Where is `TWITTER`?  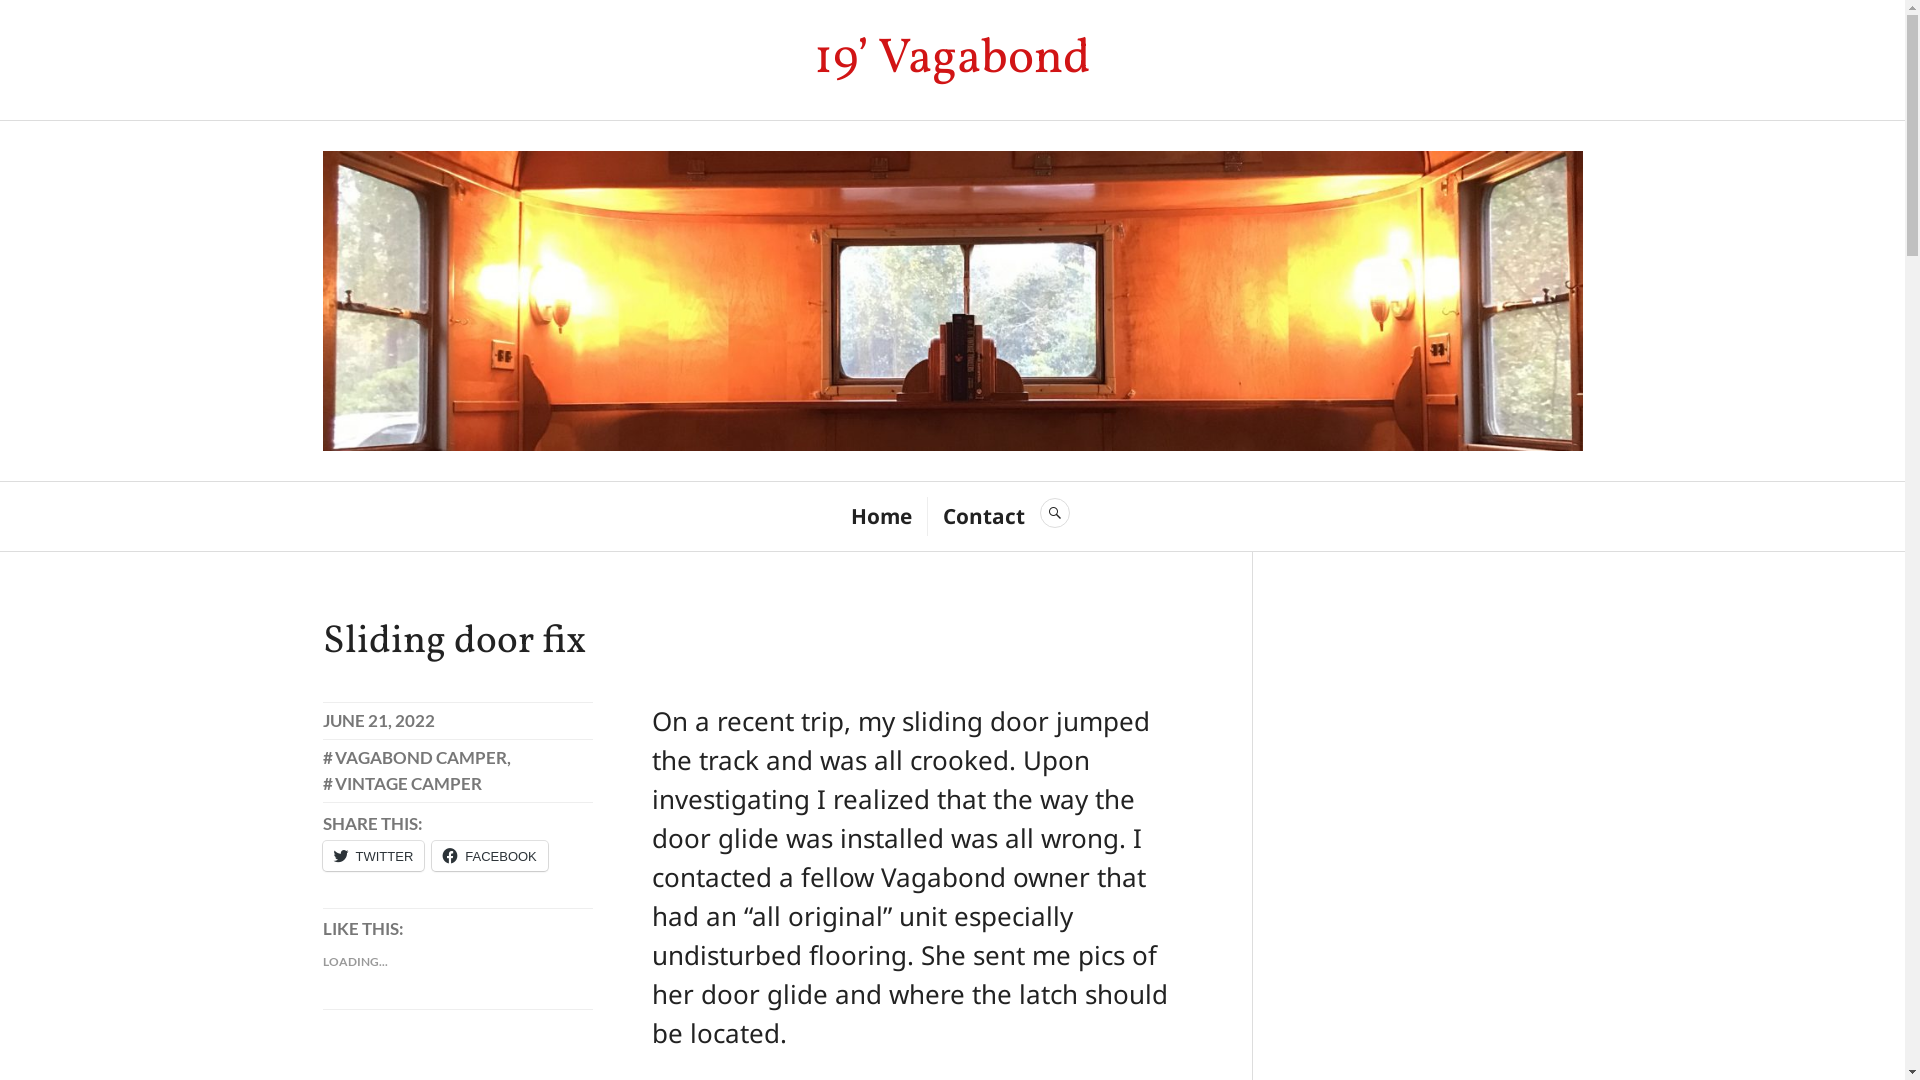 TWITTER is located at coordinates (373, 856).